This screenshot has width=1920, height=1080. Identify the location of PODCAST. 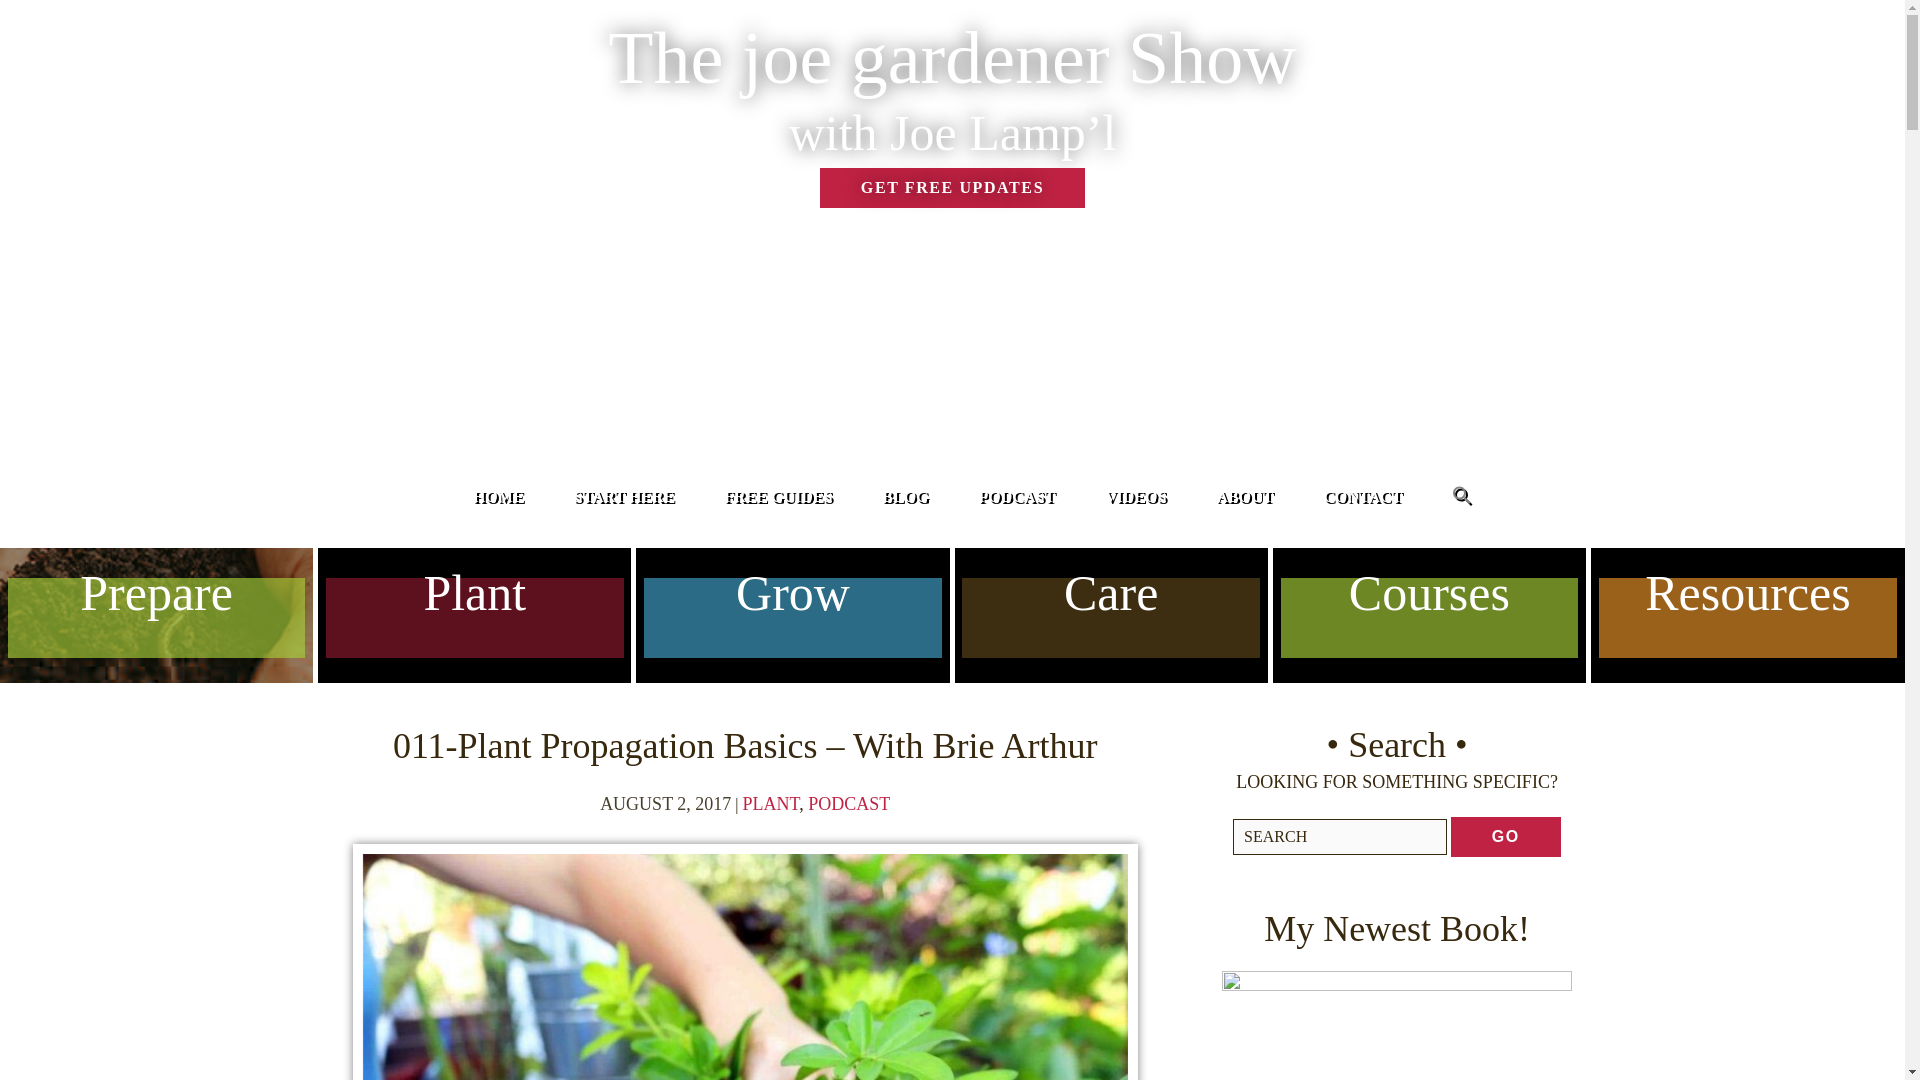
(849, 804).